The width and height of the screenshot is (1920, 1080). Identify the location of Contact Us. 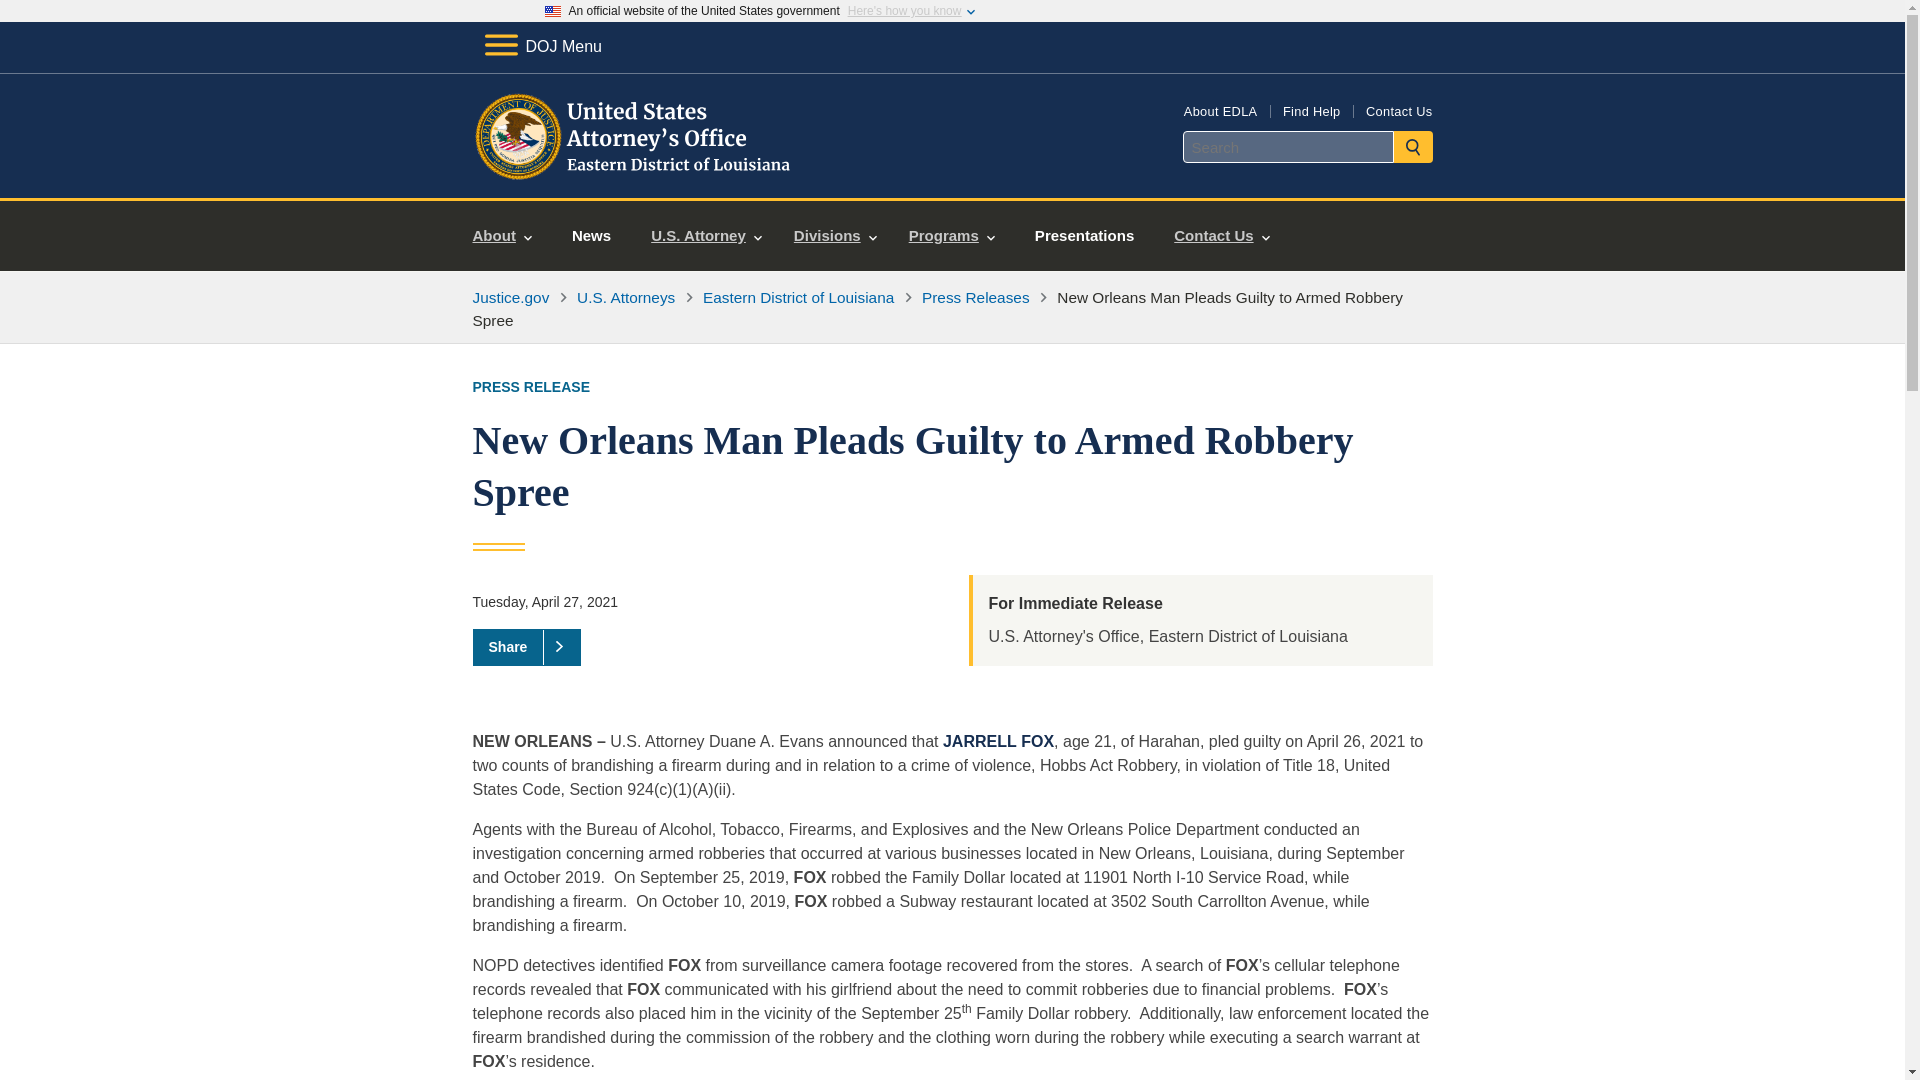
(1220, 236).